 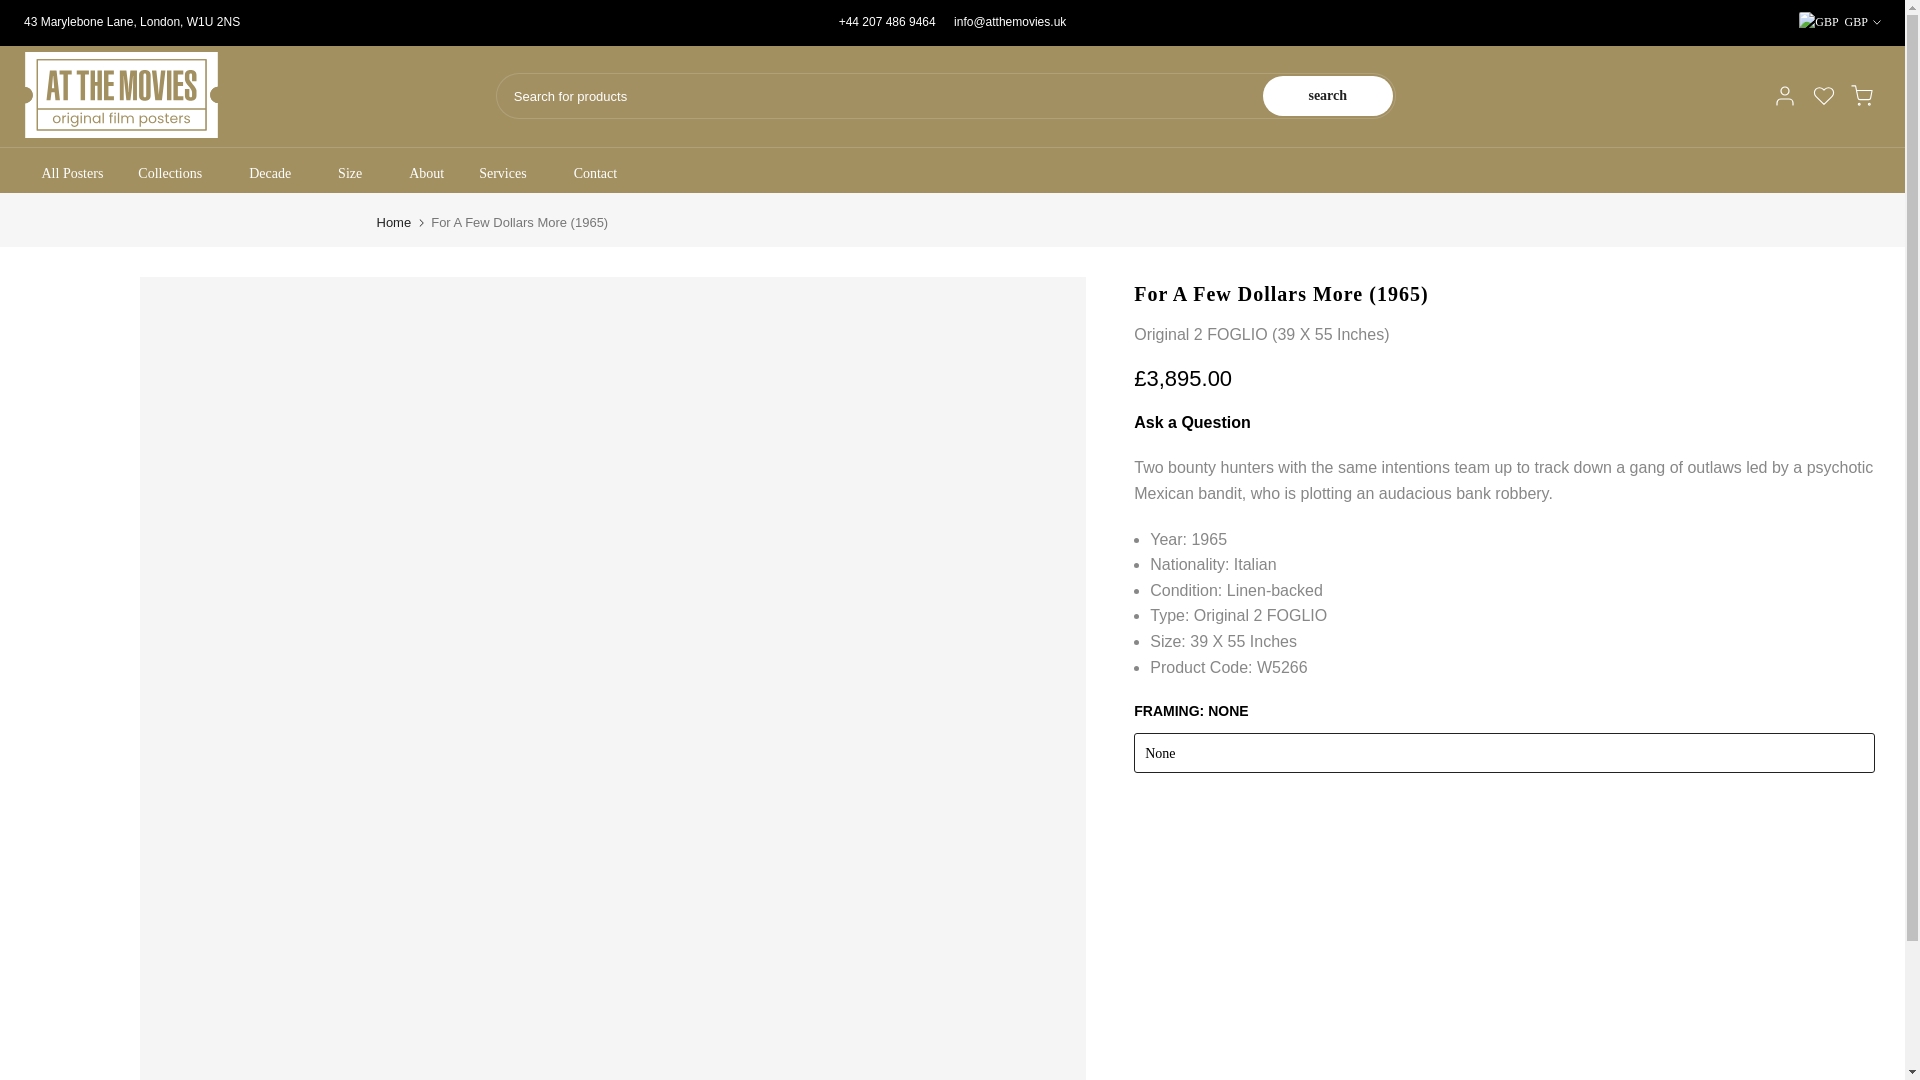 What do you see at coordinates (426, 174) in the screenshot?
I see `About` at bounding box center [426, 174].